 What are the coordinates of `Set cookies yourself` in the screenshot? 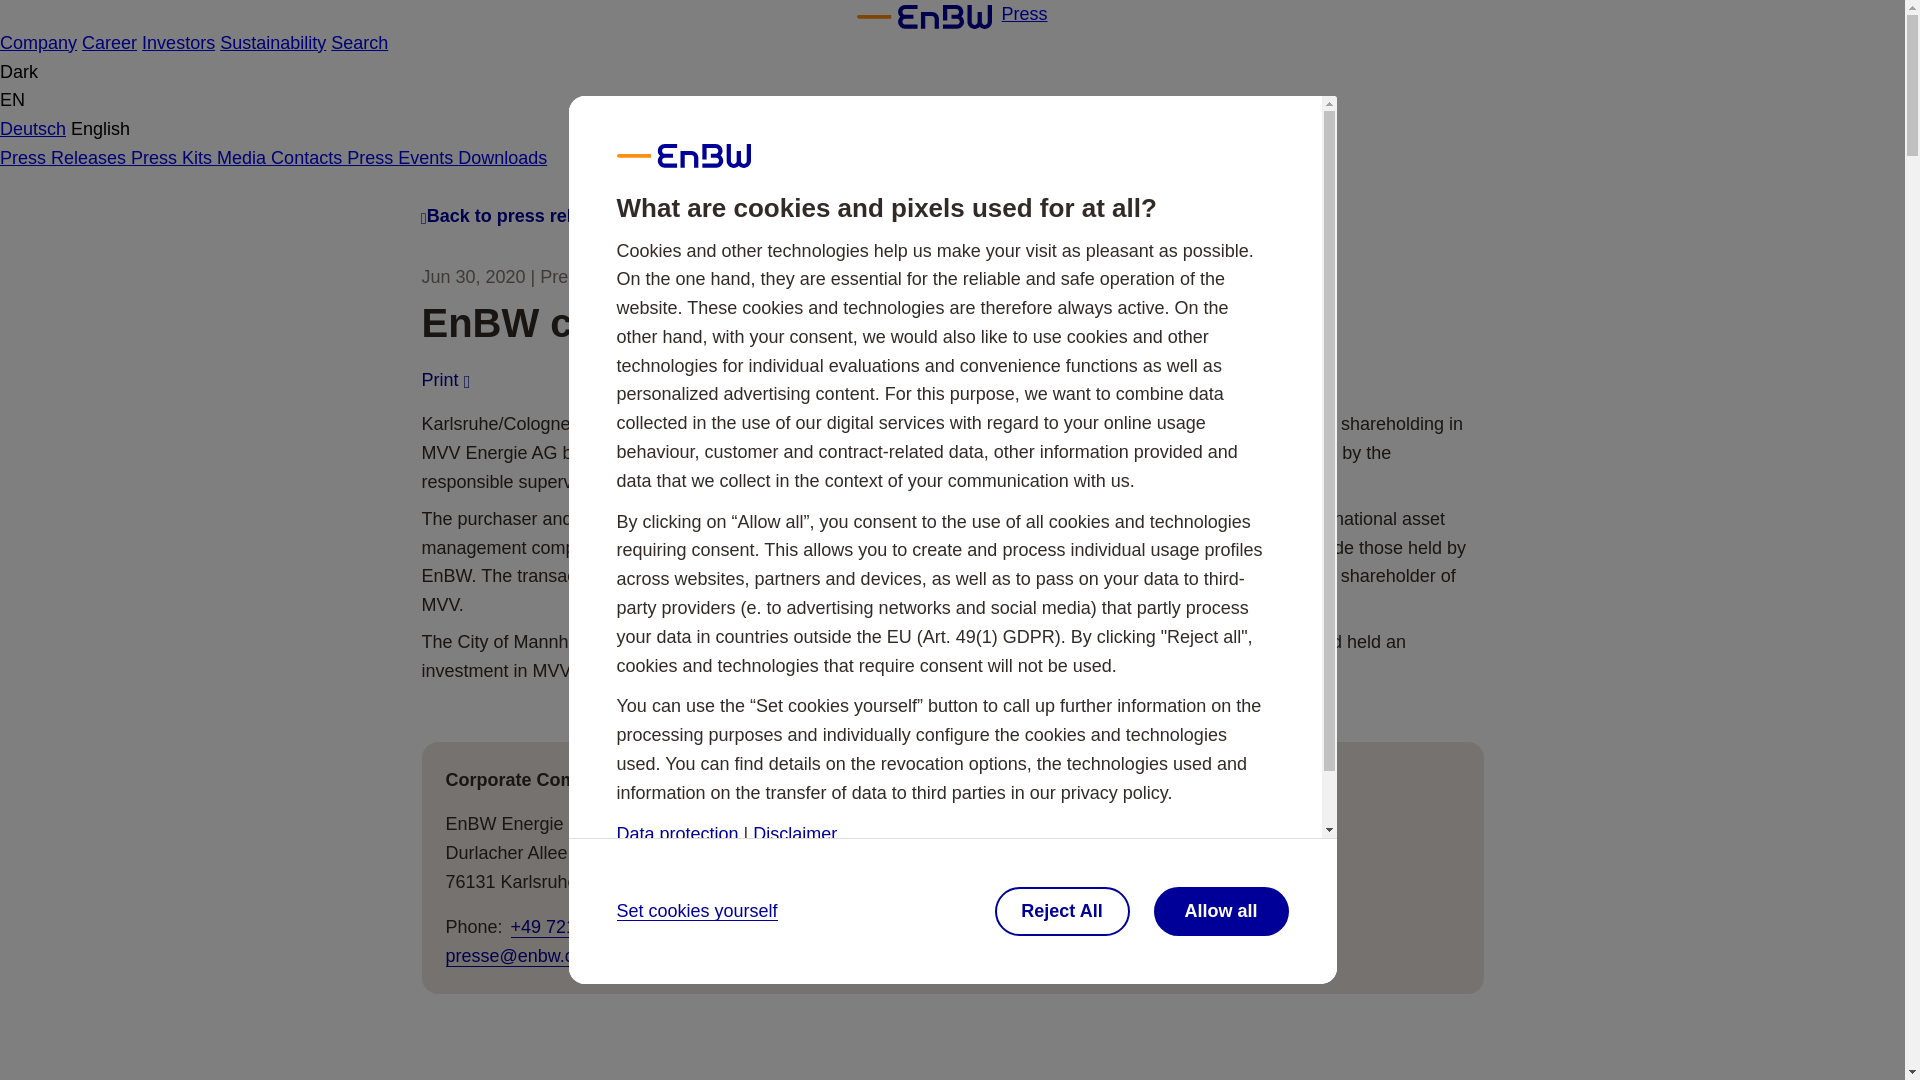 It's located at (696, 911).